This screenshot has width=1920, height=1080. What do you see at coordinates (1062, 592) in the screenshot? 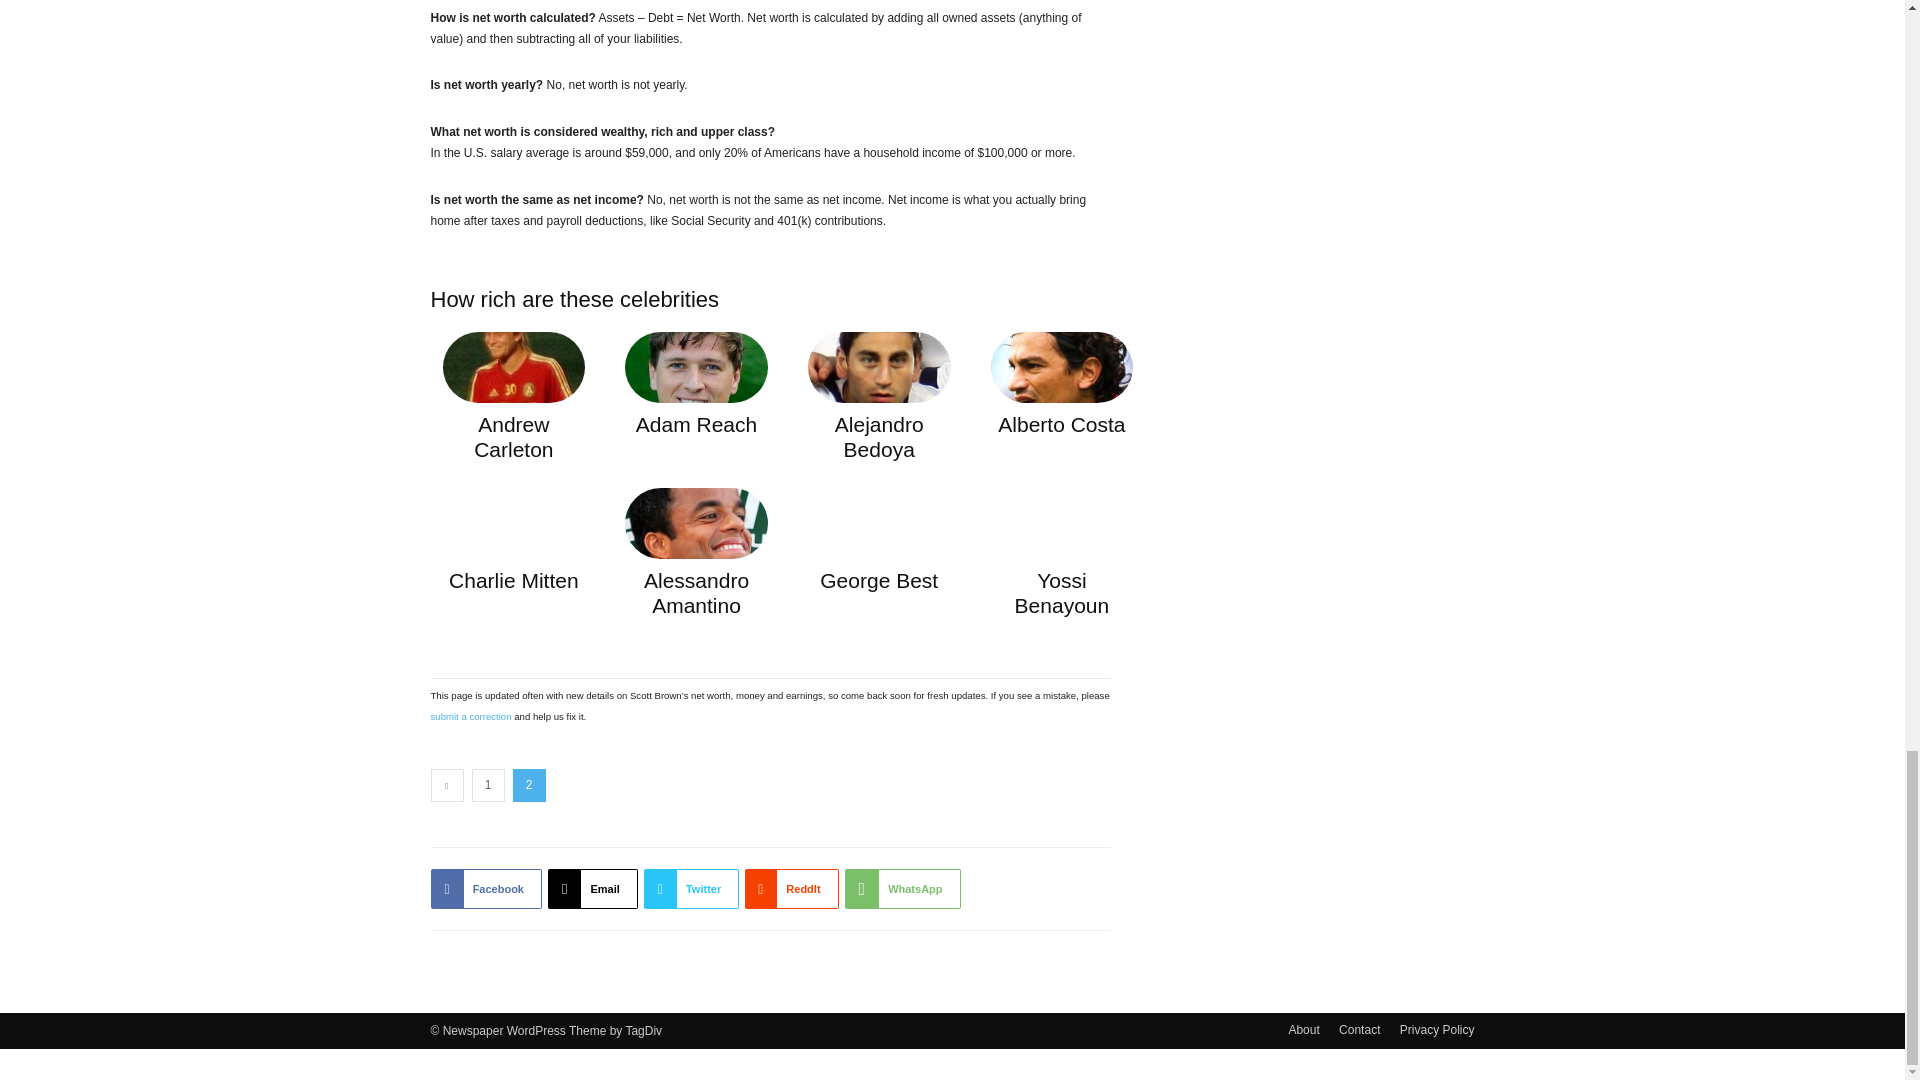
I see `Yossi Benayoun` at bounding box center [1062, 592].